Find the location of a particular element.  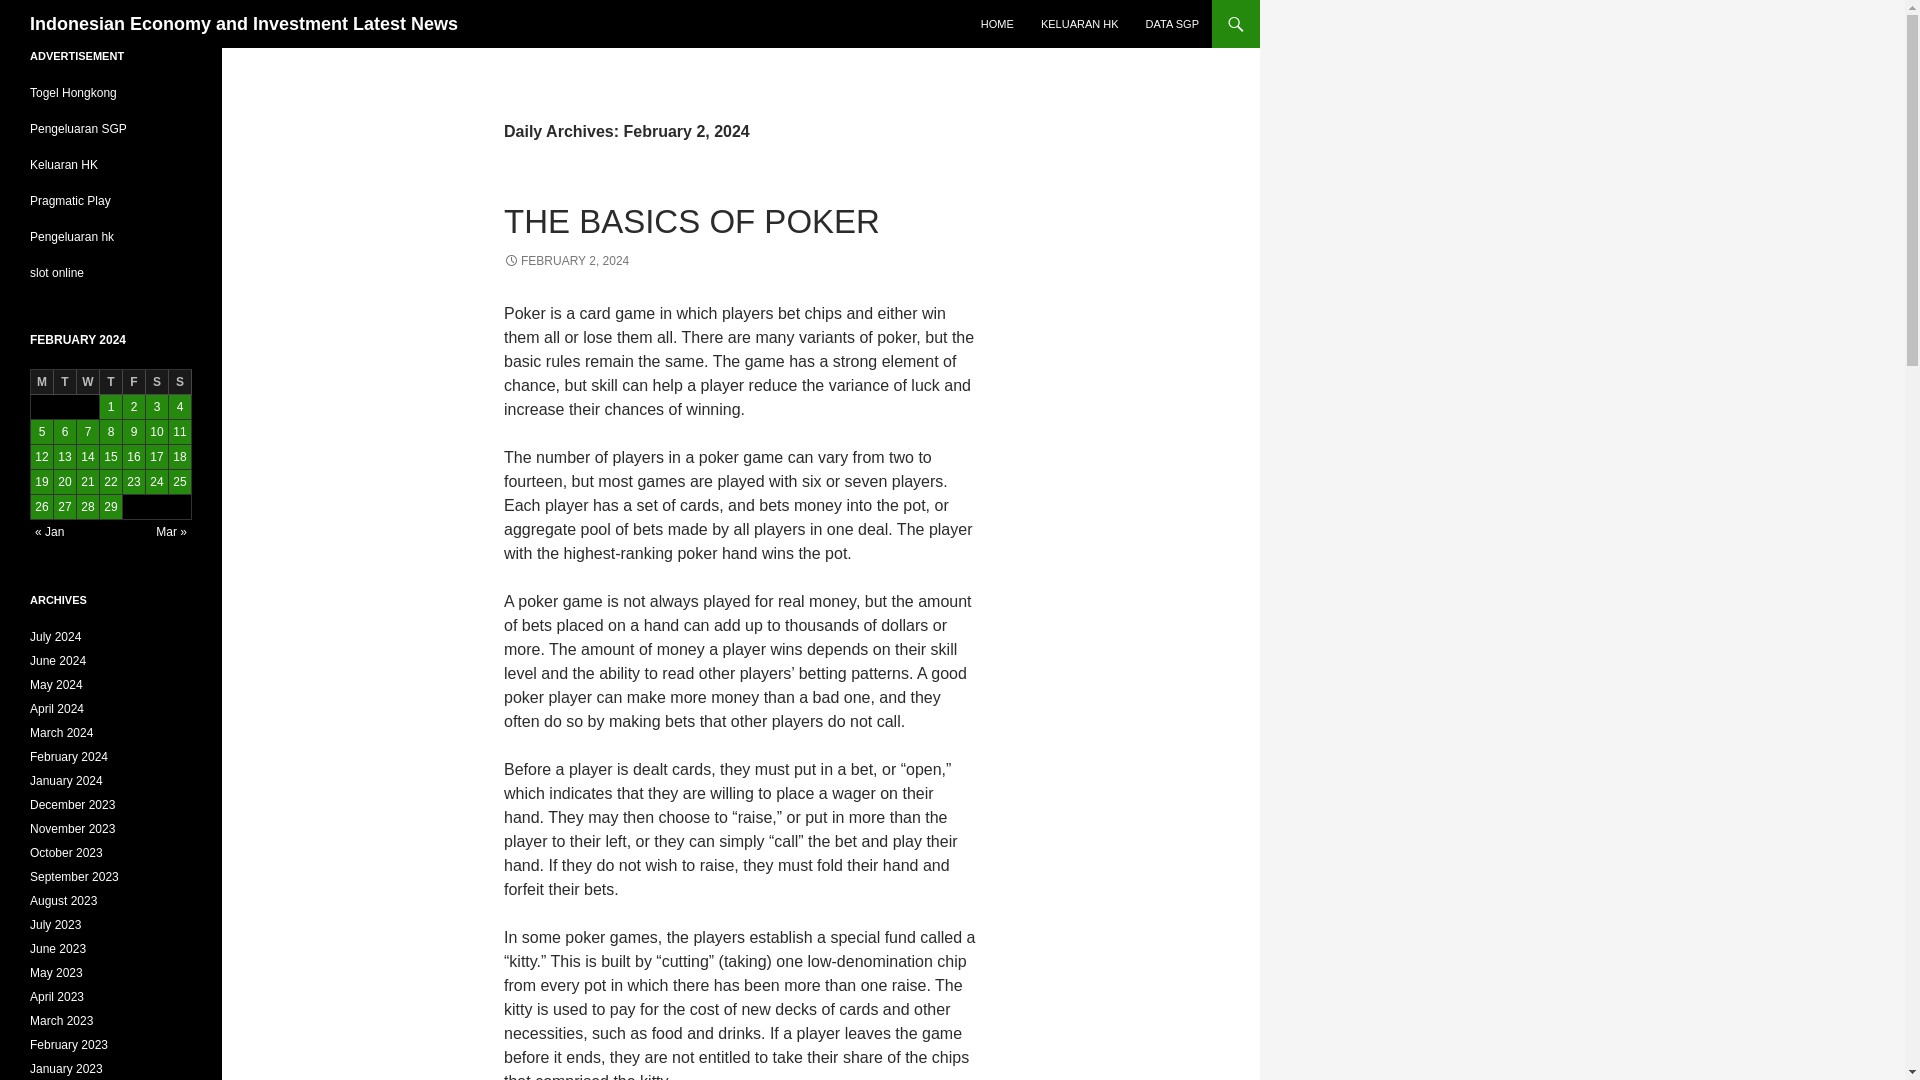

18 is located at coordinates (179, 456).